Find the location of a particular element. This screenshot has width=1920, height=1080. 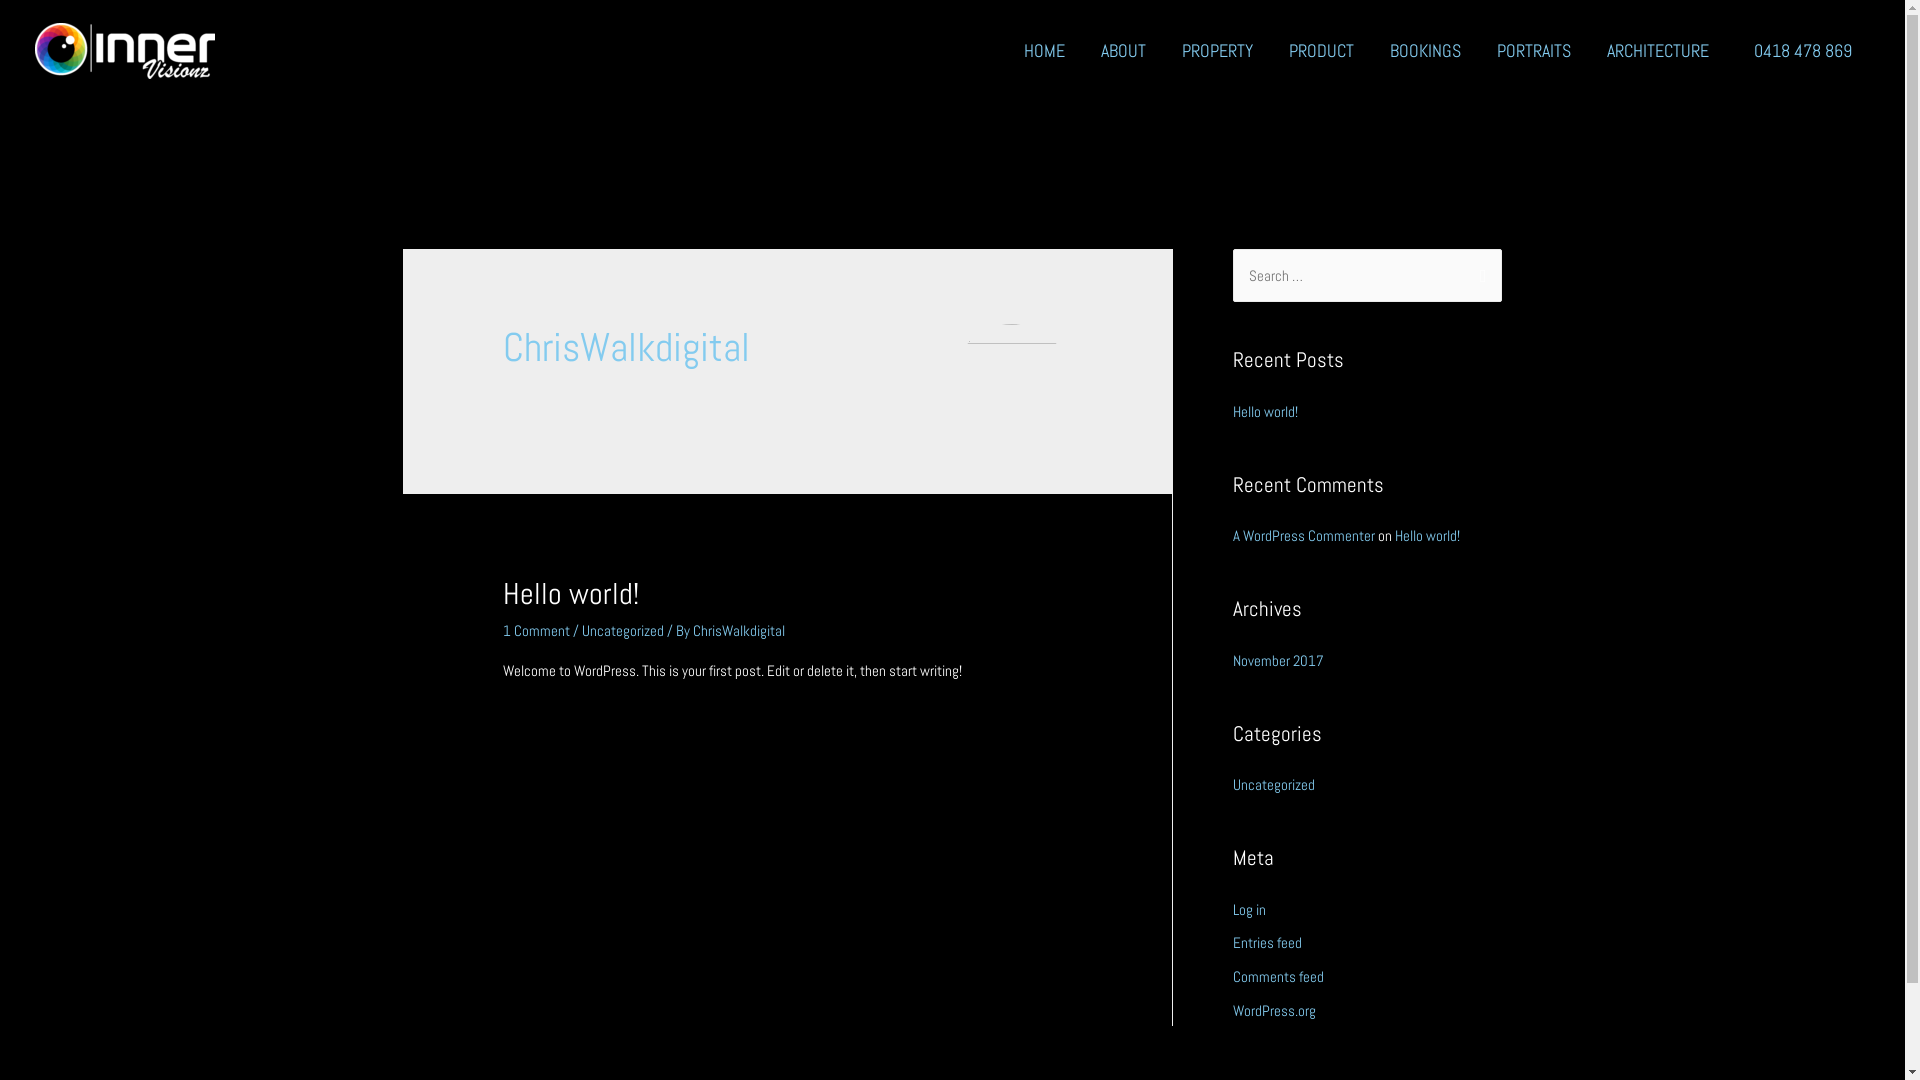

Uncategorized is located at coordinates (1273, 784).